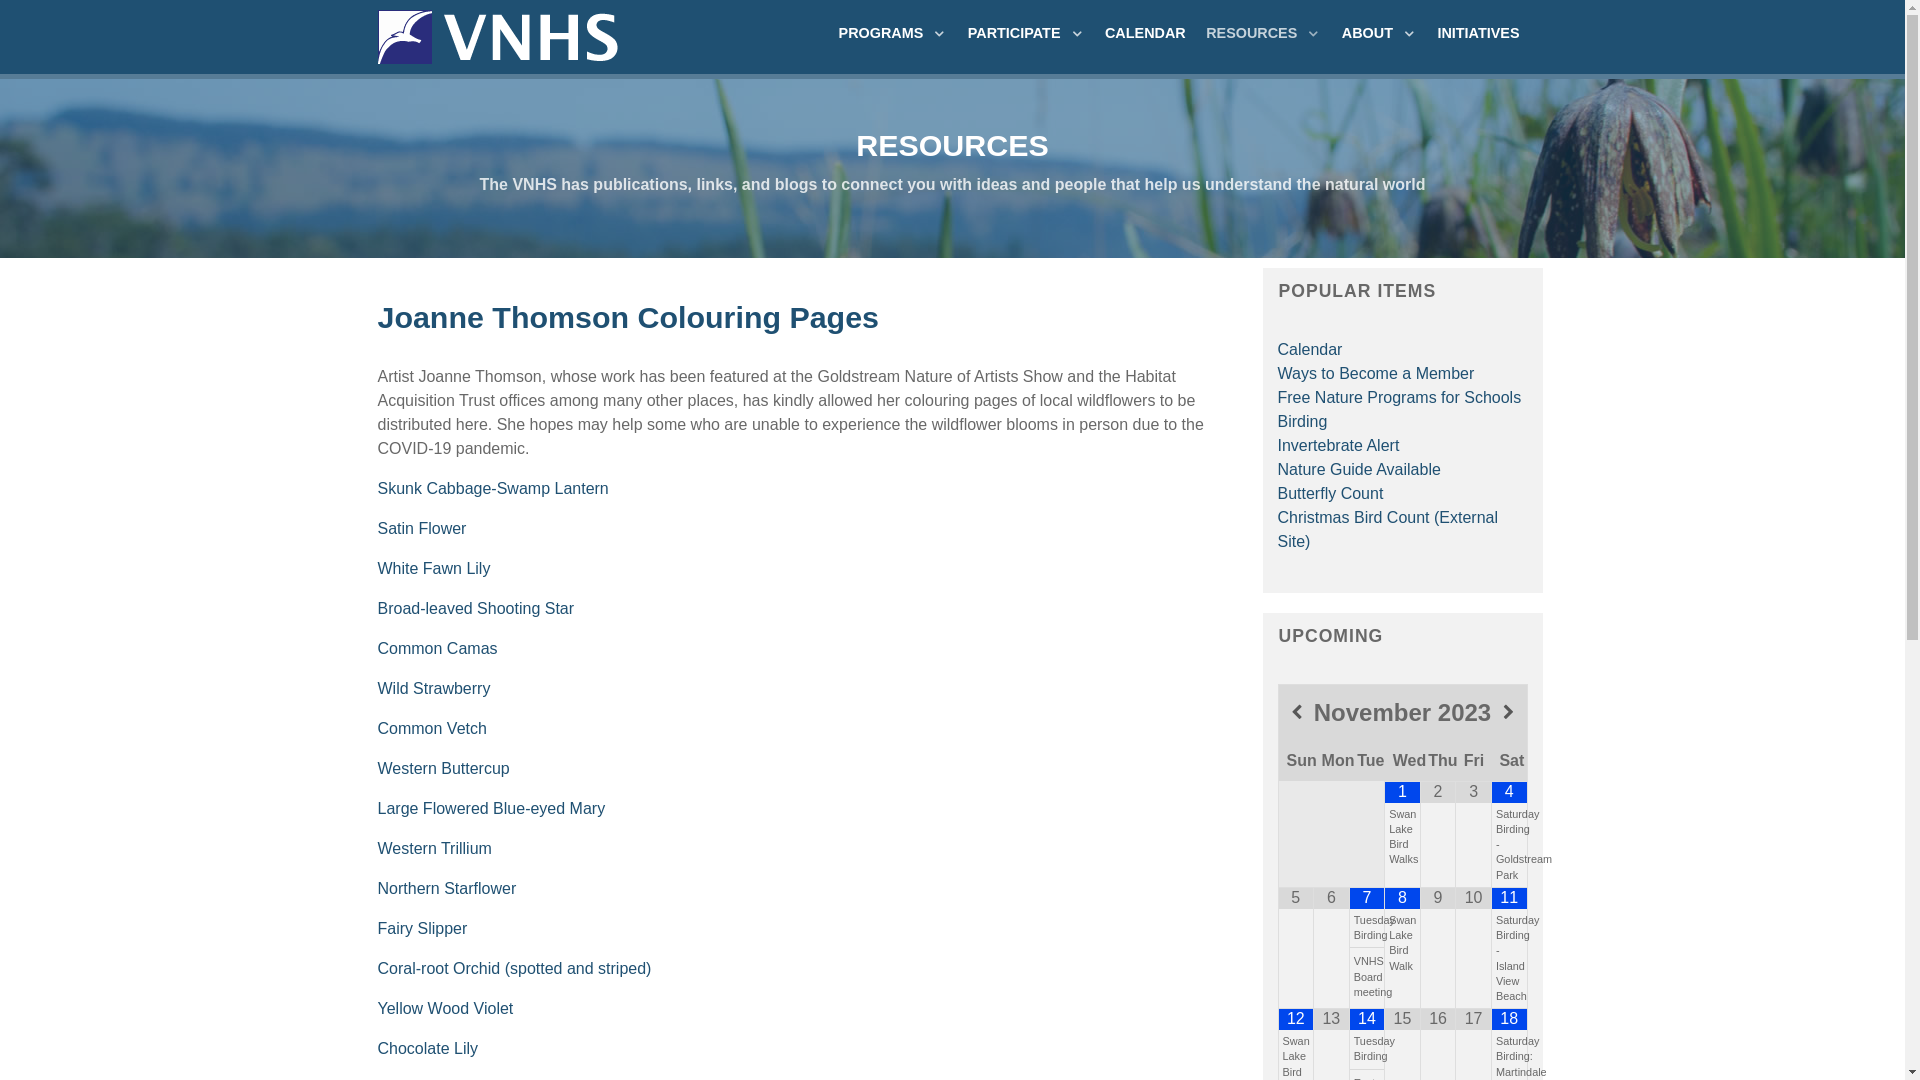 The image size is (1920, 1080). I want to click on Invertebrate Alert, so click(1339, 446).